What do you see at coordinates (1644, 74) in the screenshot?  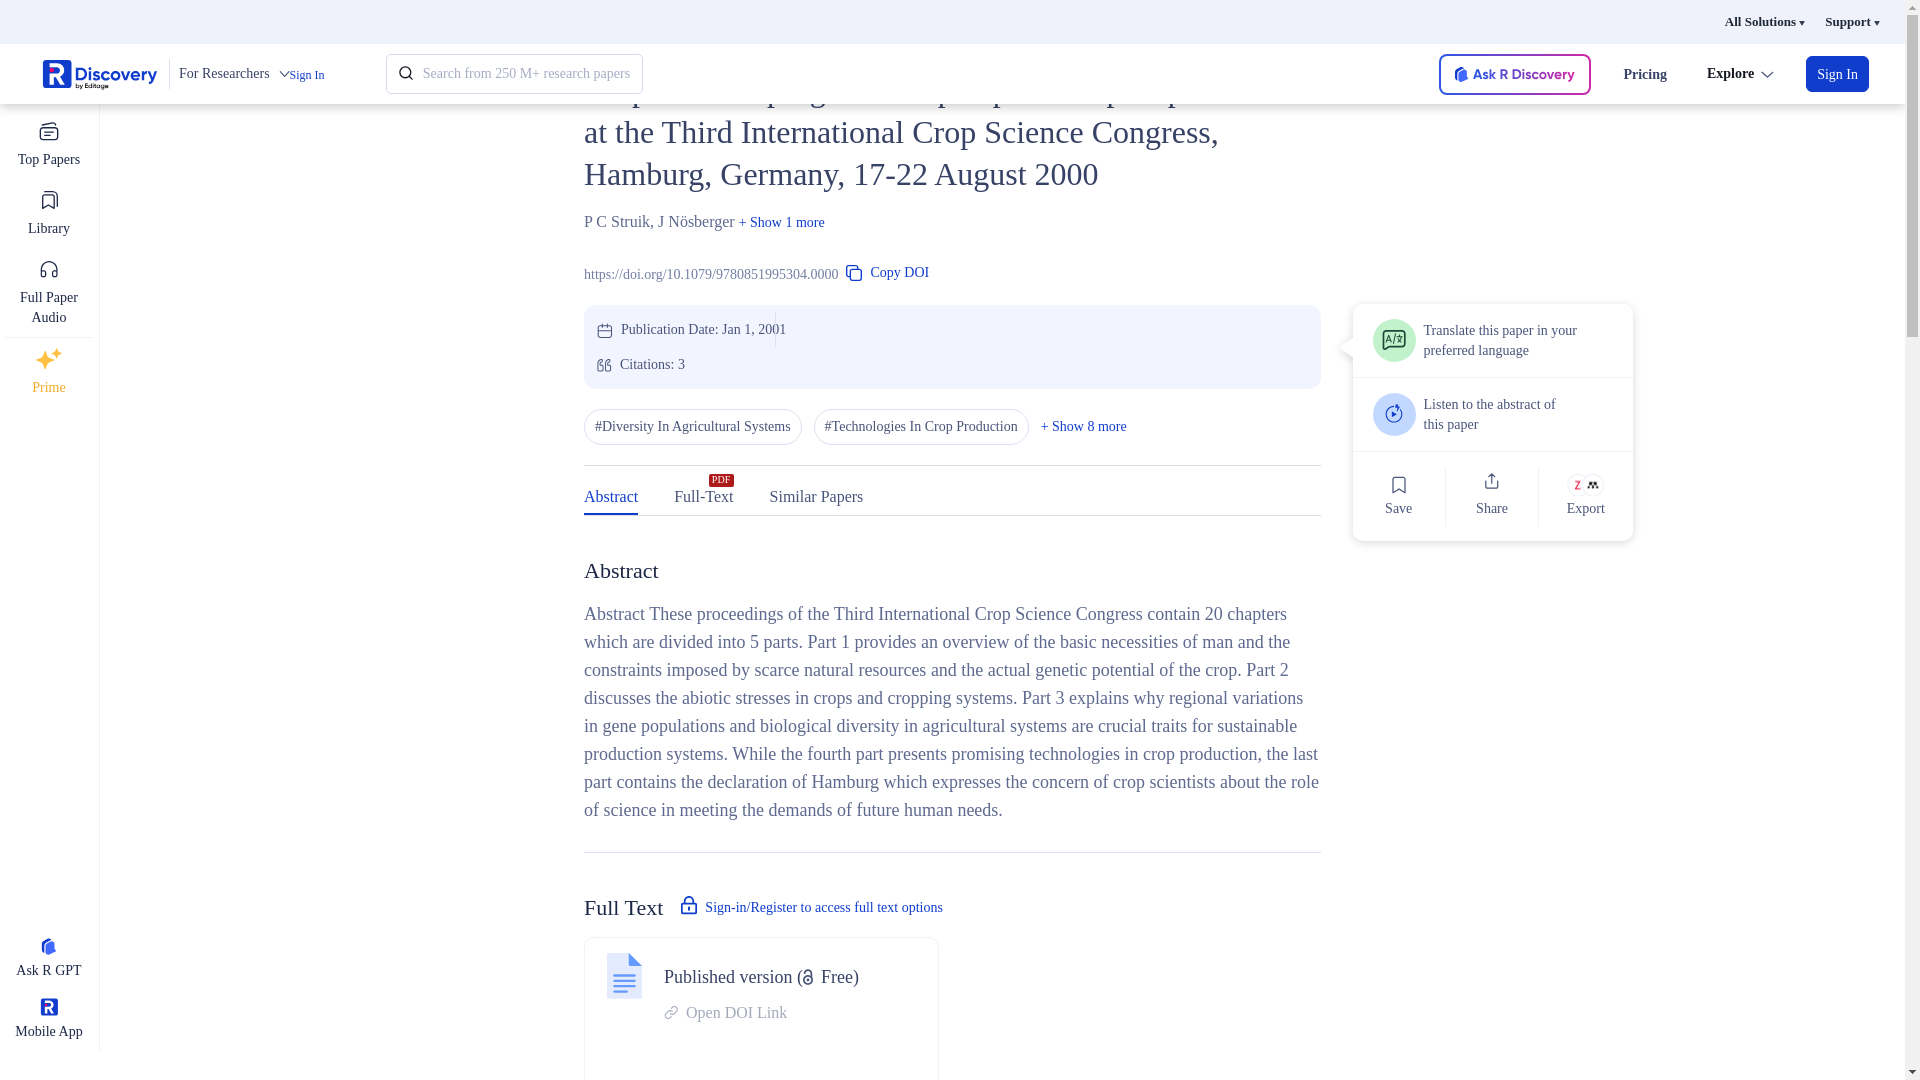 I see `Pricing` at bounding box center [1644, 74].